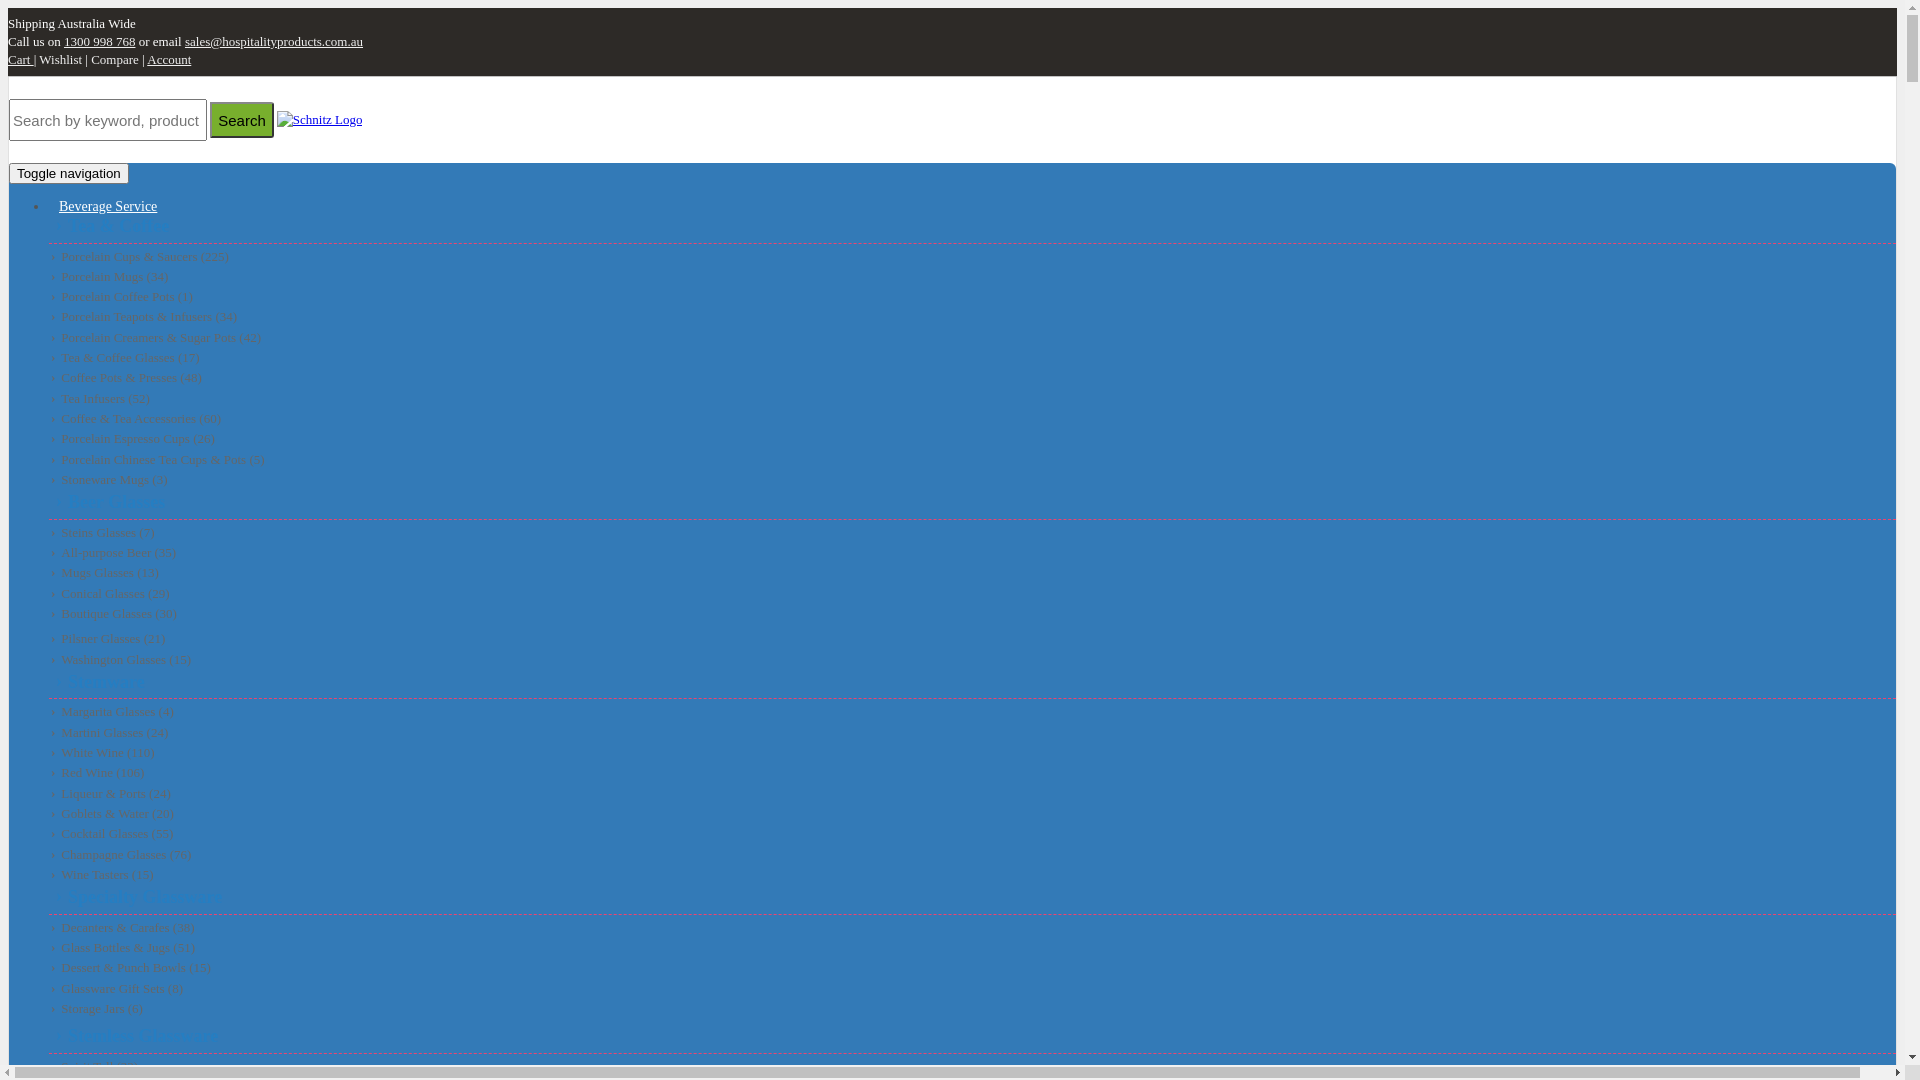  I want to click on Conical Glasses (29), so click(972, 594).